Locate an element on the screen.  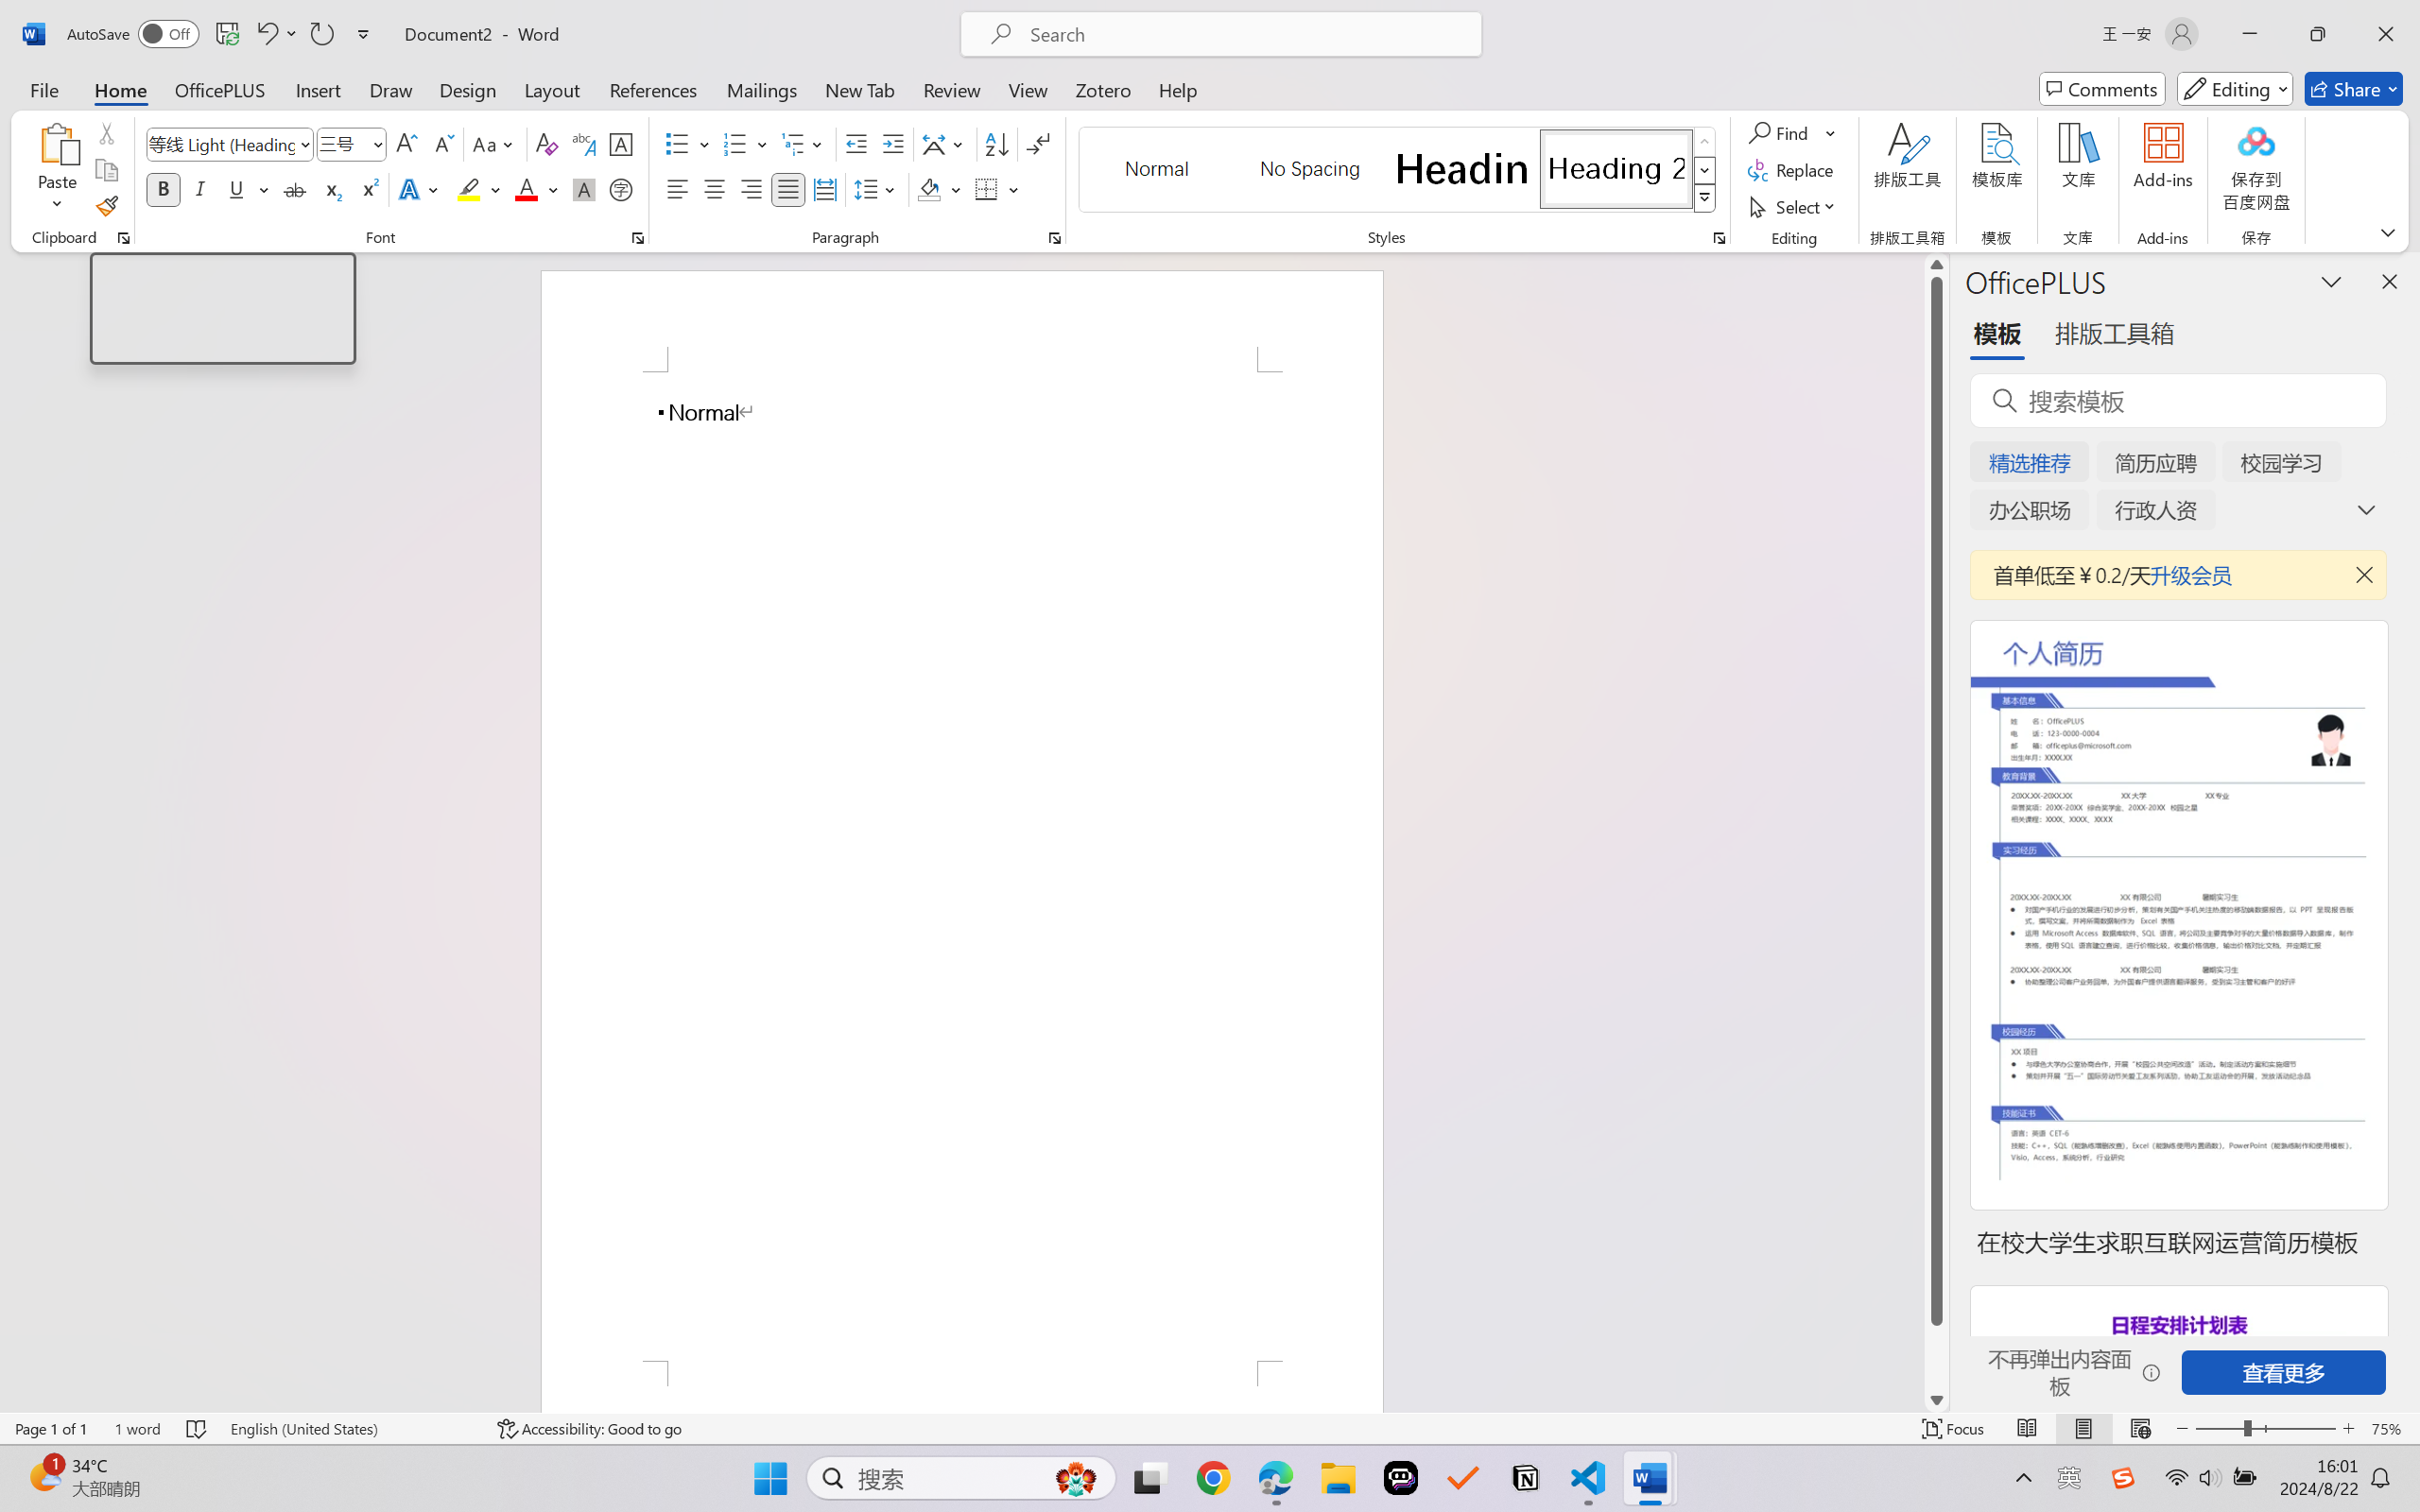
Numbering is located at coordinates (735, 144).